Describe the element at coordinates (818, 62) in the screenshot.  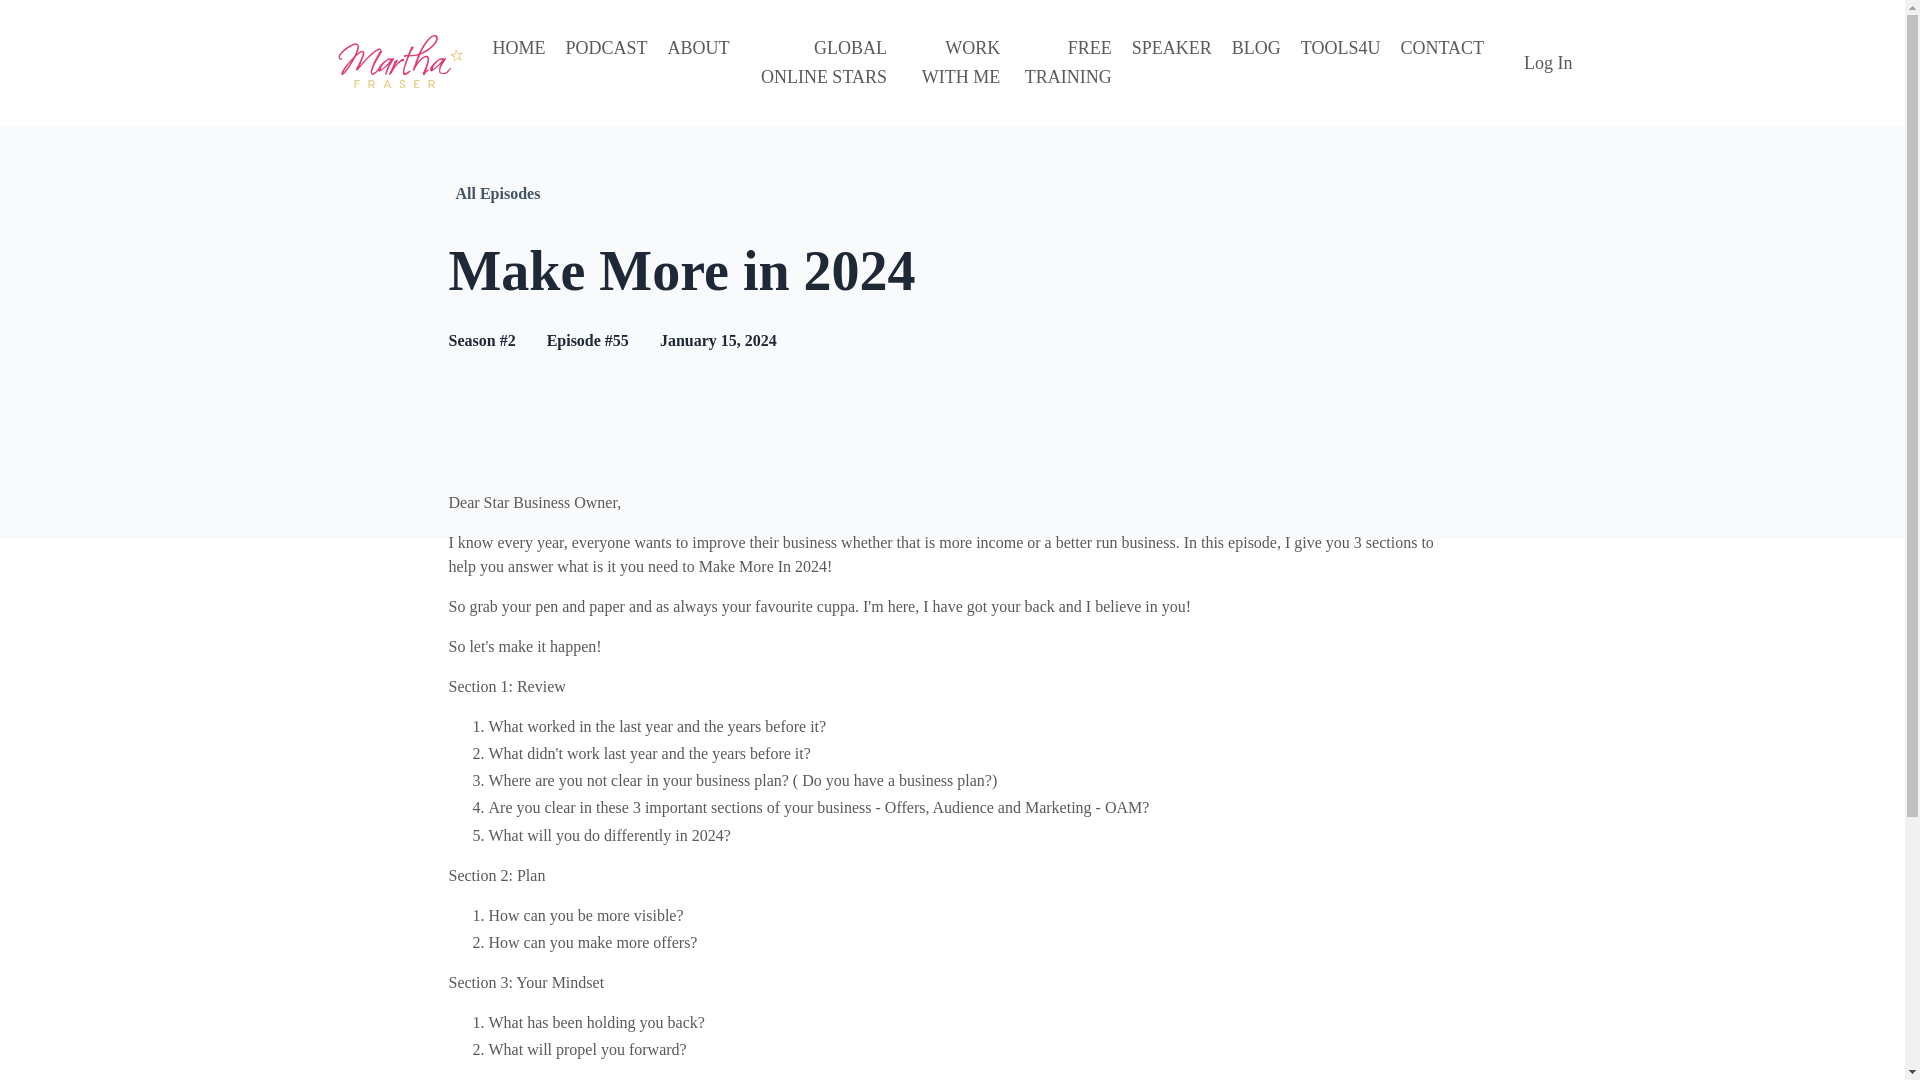
I see `GLOBAL ONLINE STARS` at that location.